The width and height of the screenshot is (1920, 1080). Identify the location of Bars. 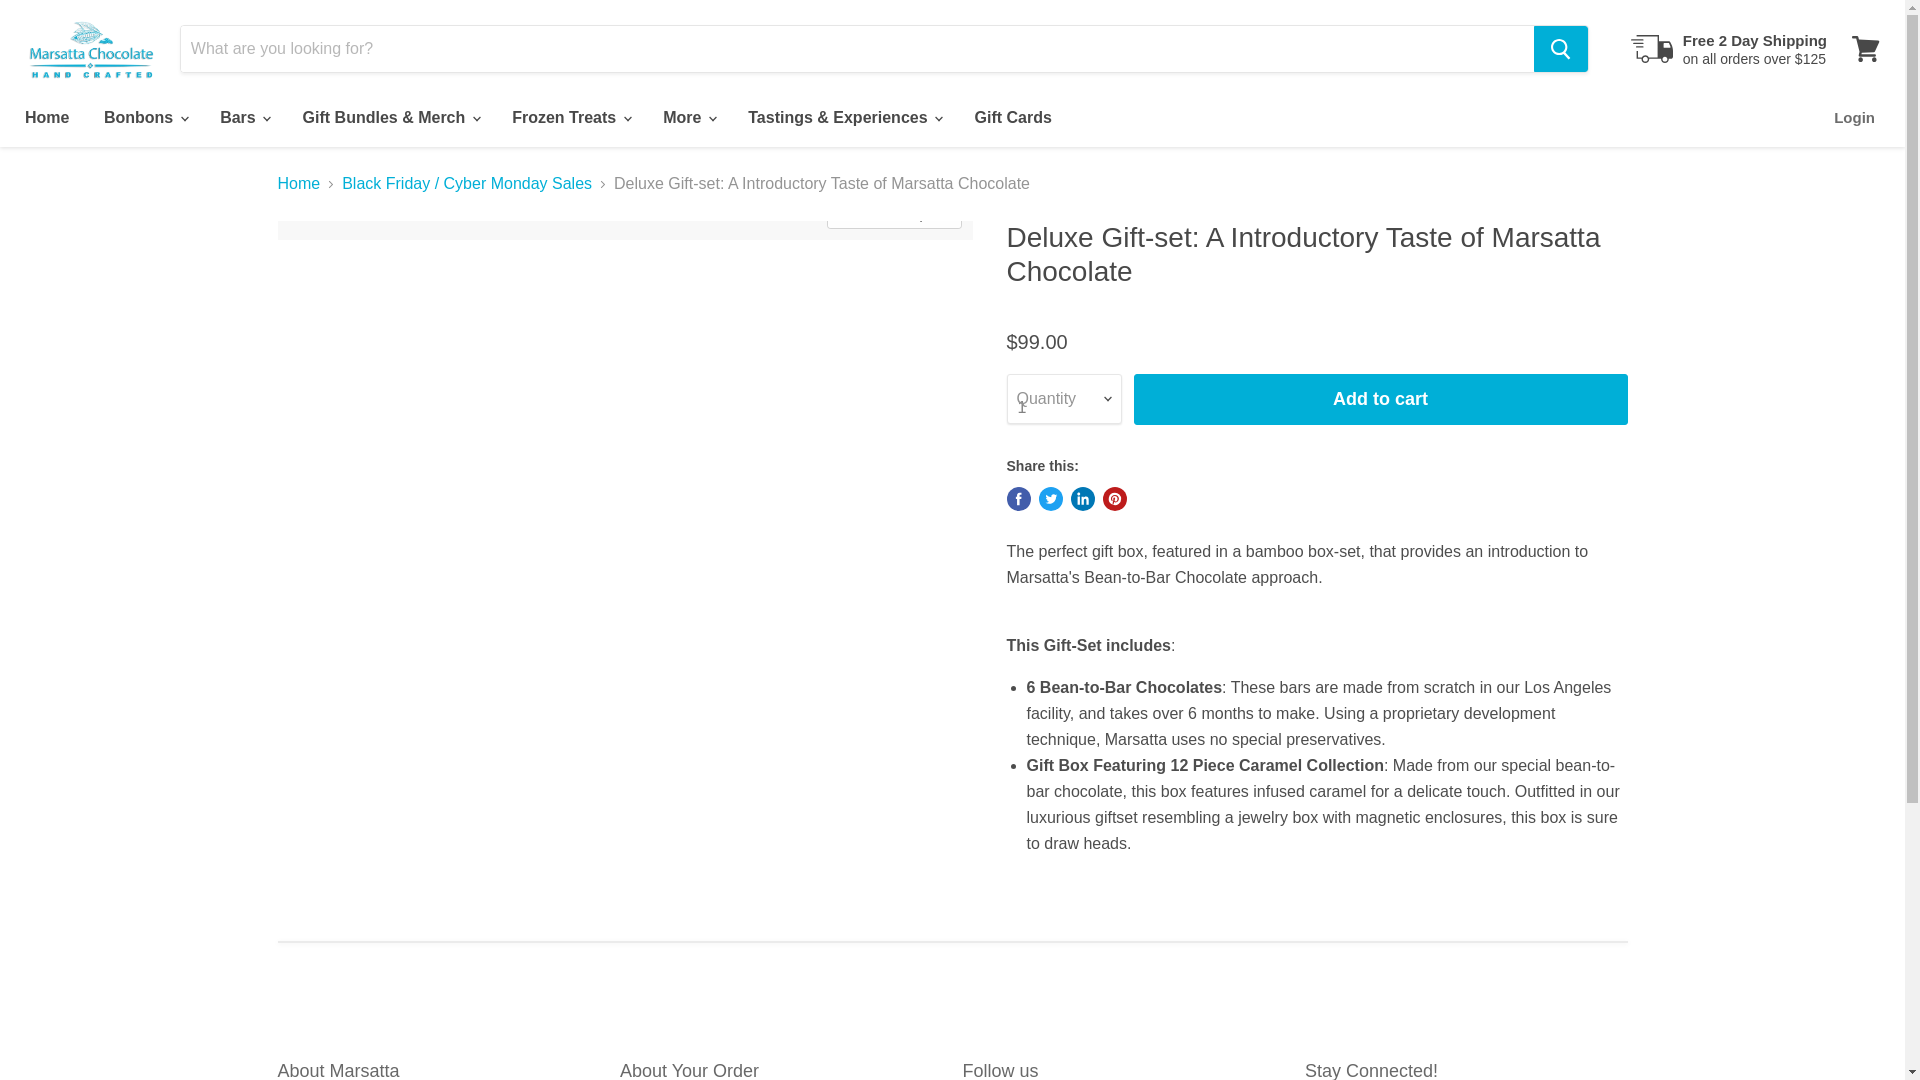
(244, 118).